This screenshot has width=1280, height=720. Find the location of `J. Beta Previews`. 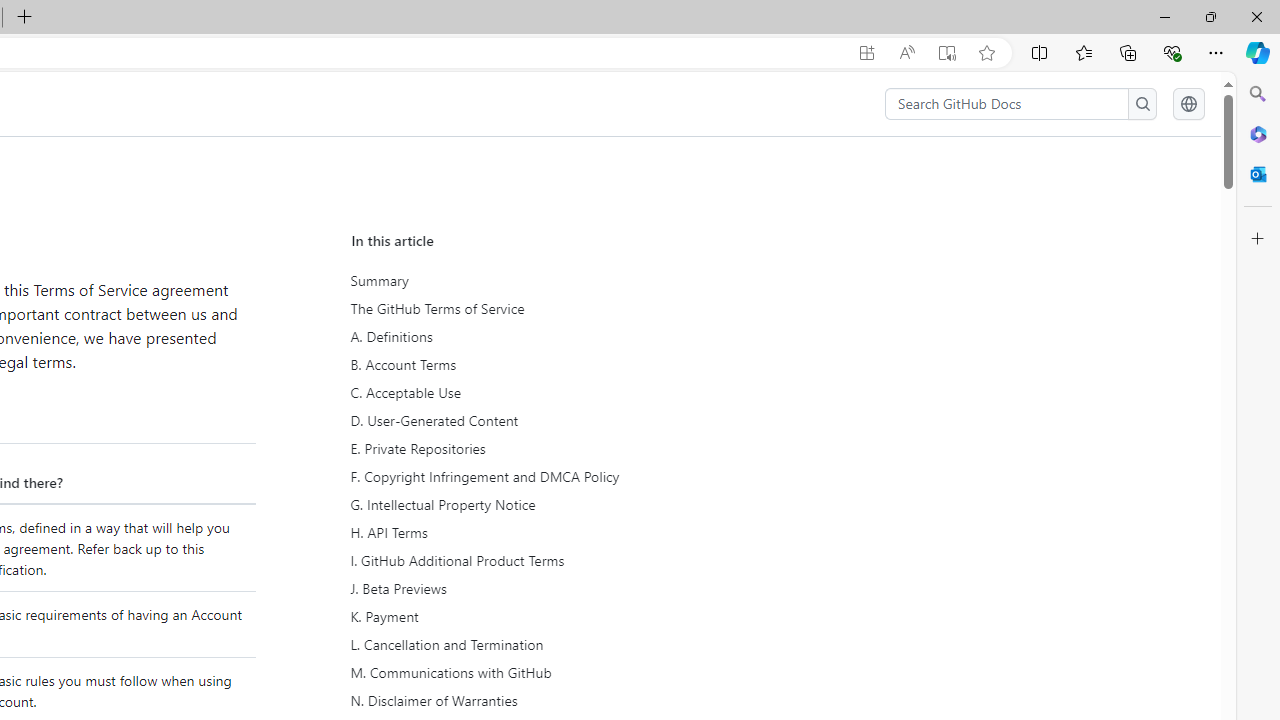

J. Beta Previews is located at coordinates (536, 589).